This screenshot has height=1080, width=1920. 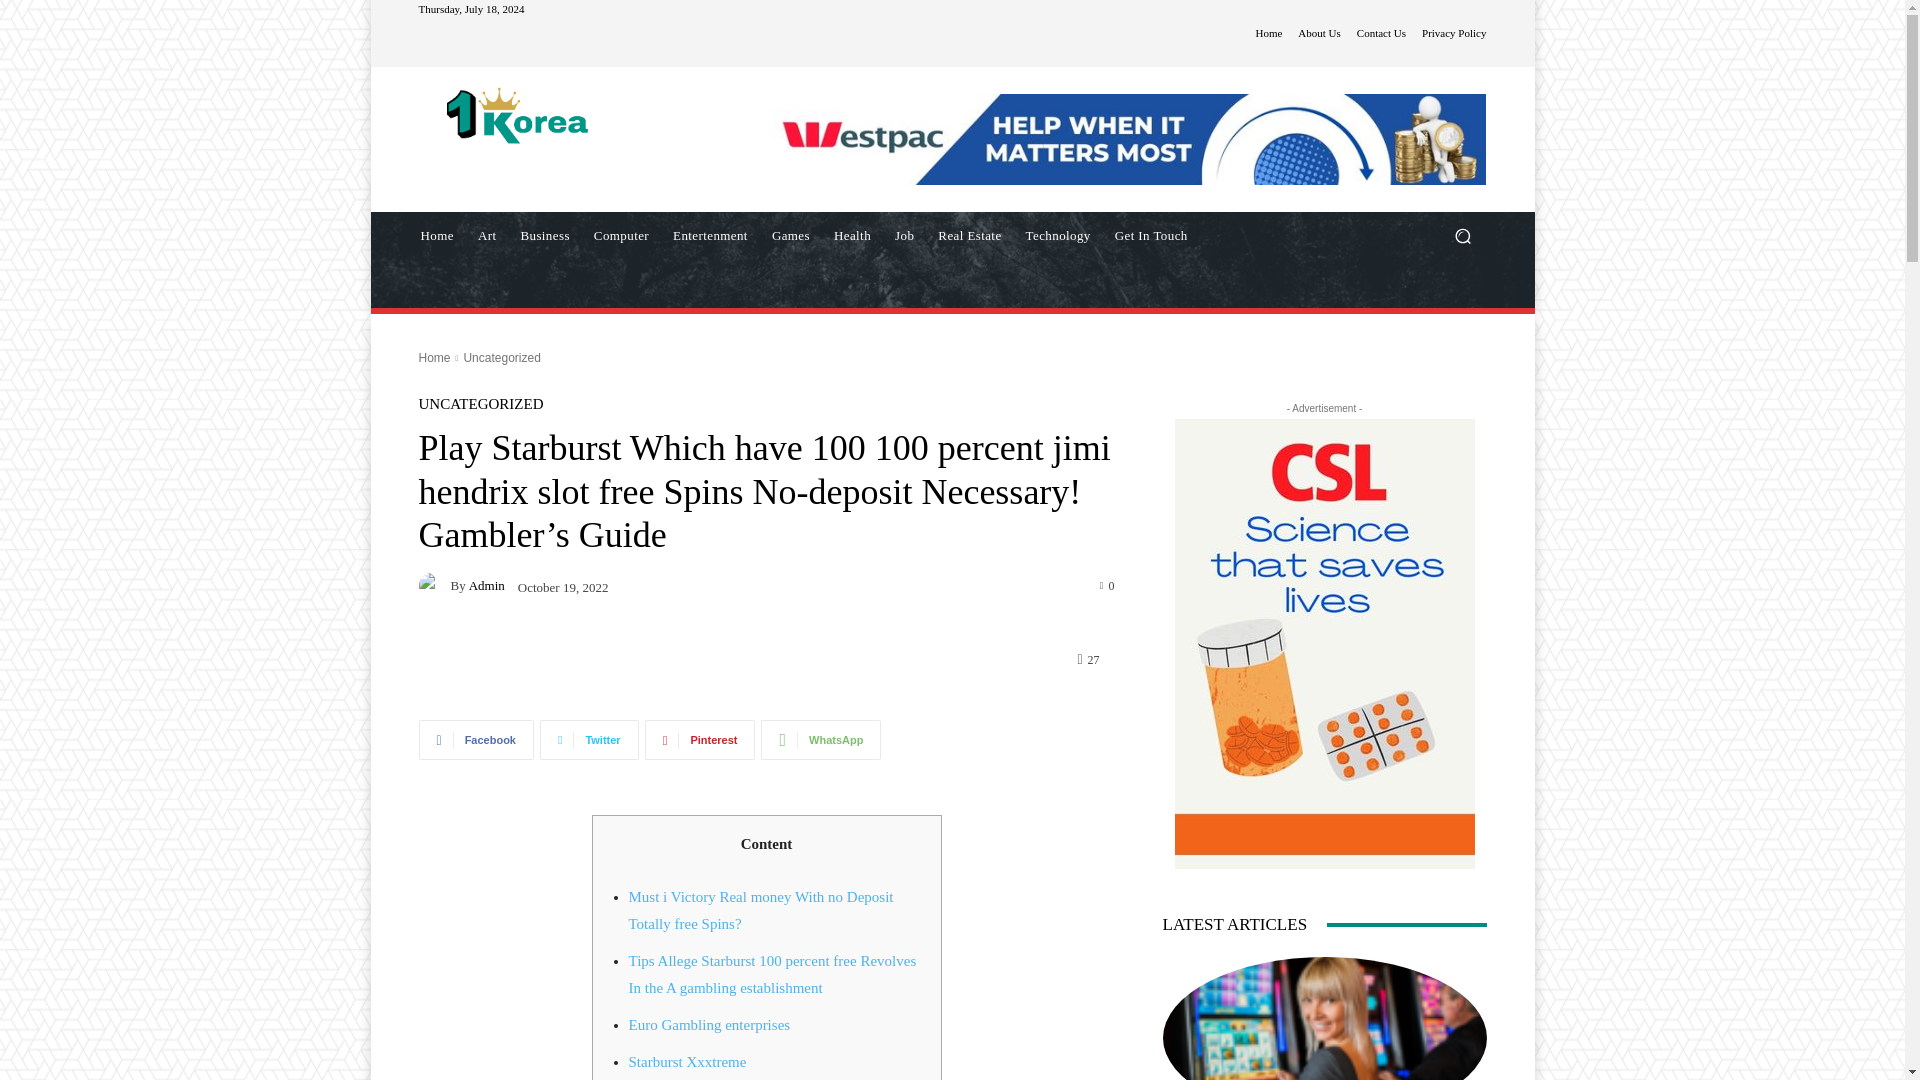 What do you see at coordinates (700, 740) in the screenshot?
I see `Pinterest` at bounding box center [700, 740].